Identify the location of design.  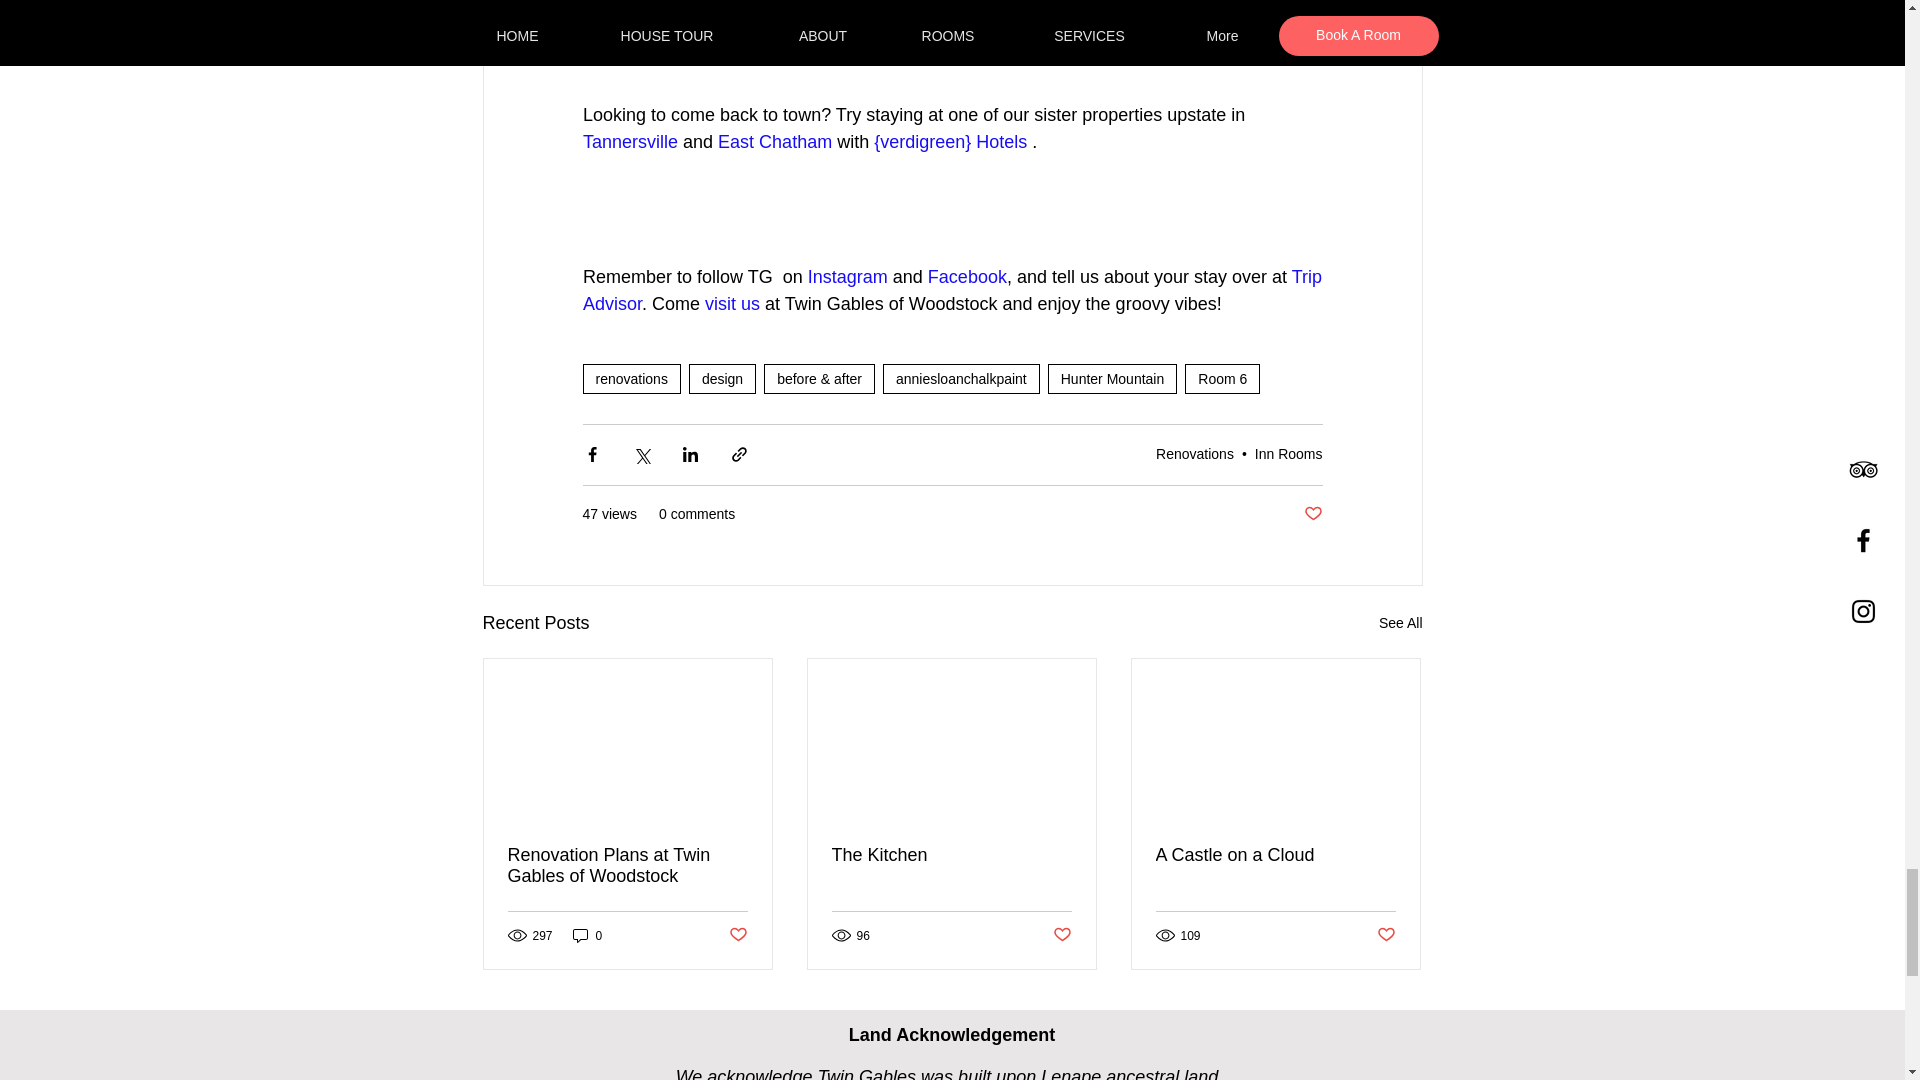
(722, 378).